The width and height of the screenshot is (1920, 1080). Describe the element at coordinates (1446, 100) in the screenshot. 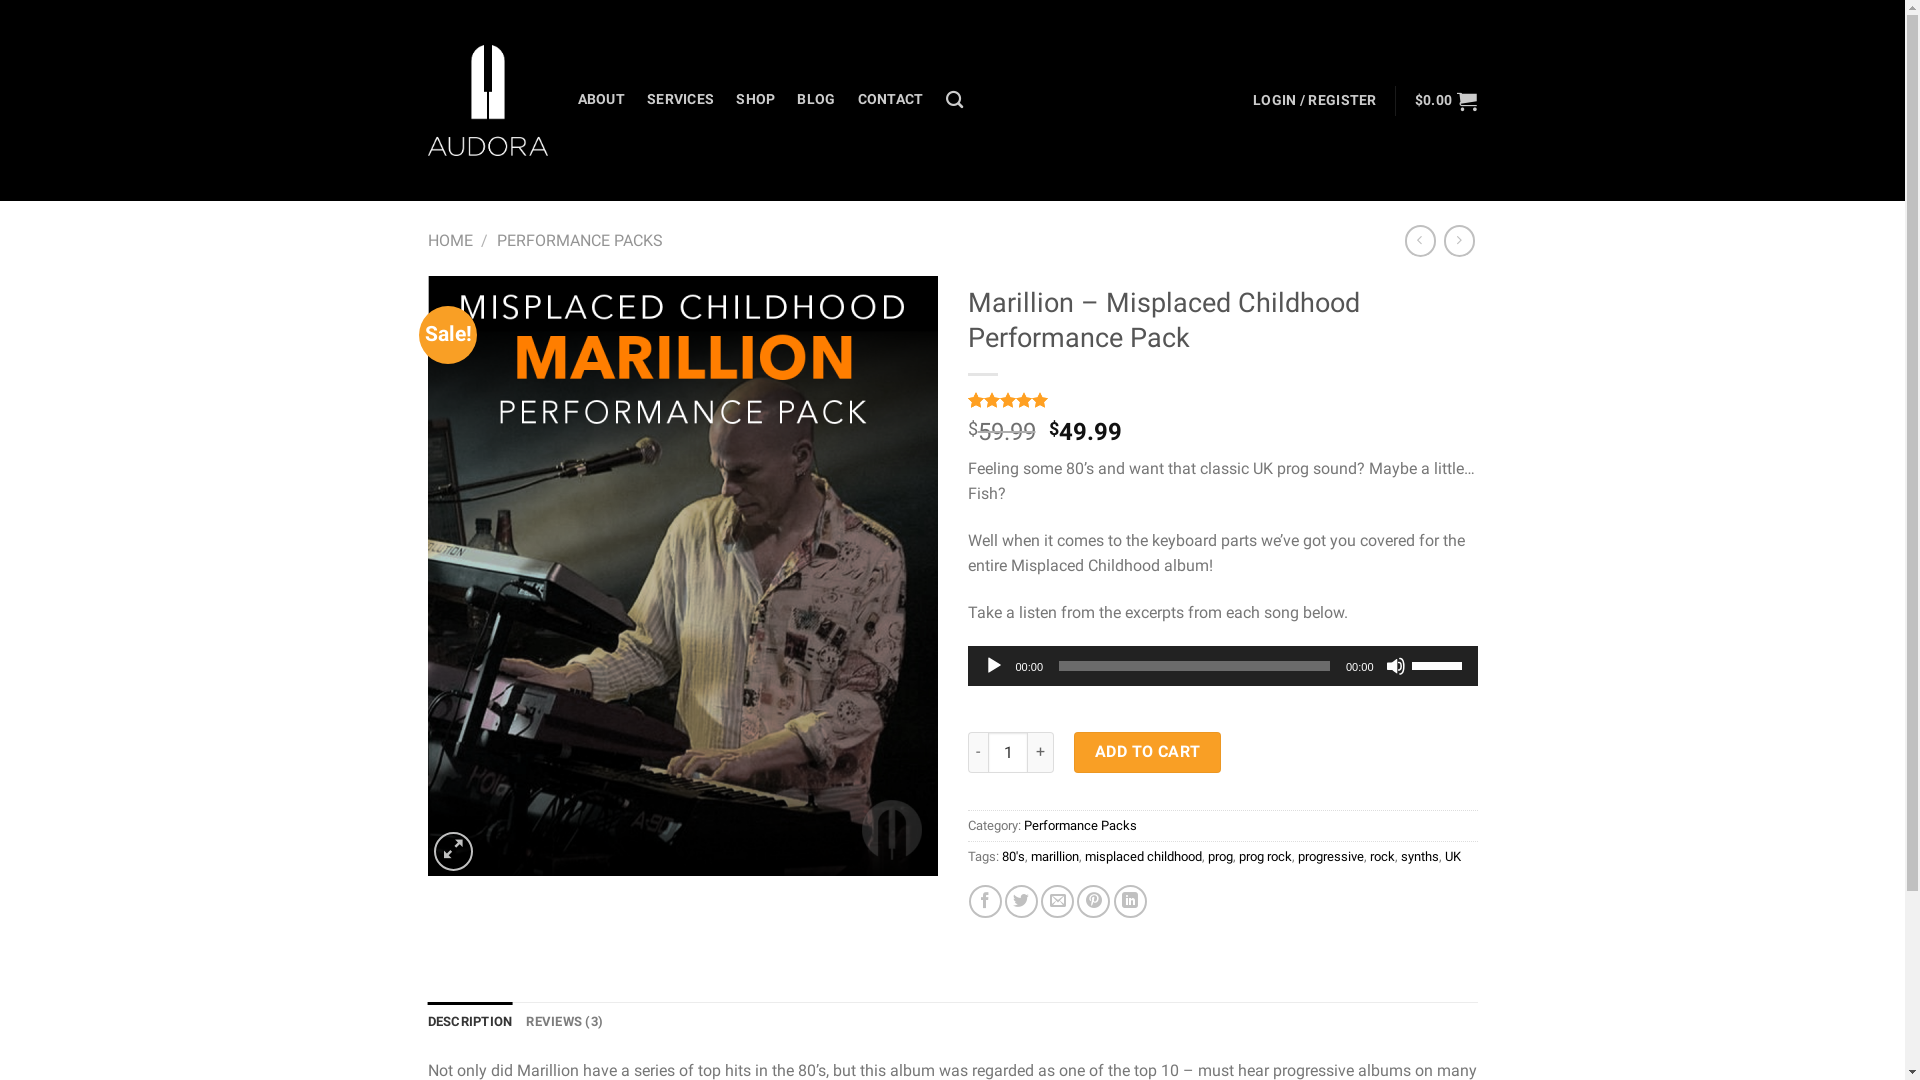

I see `$0.00` at that location.